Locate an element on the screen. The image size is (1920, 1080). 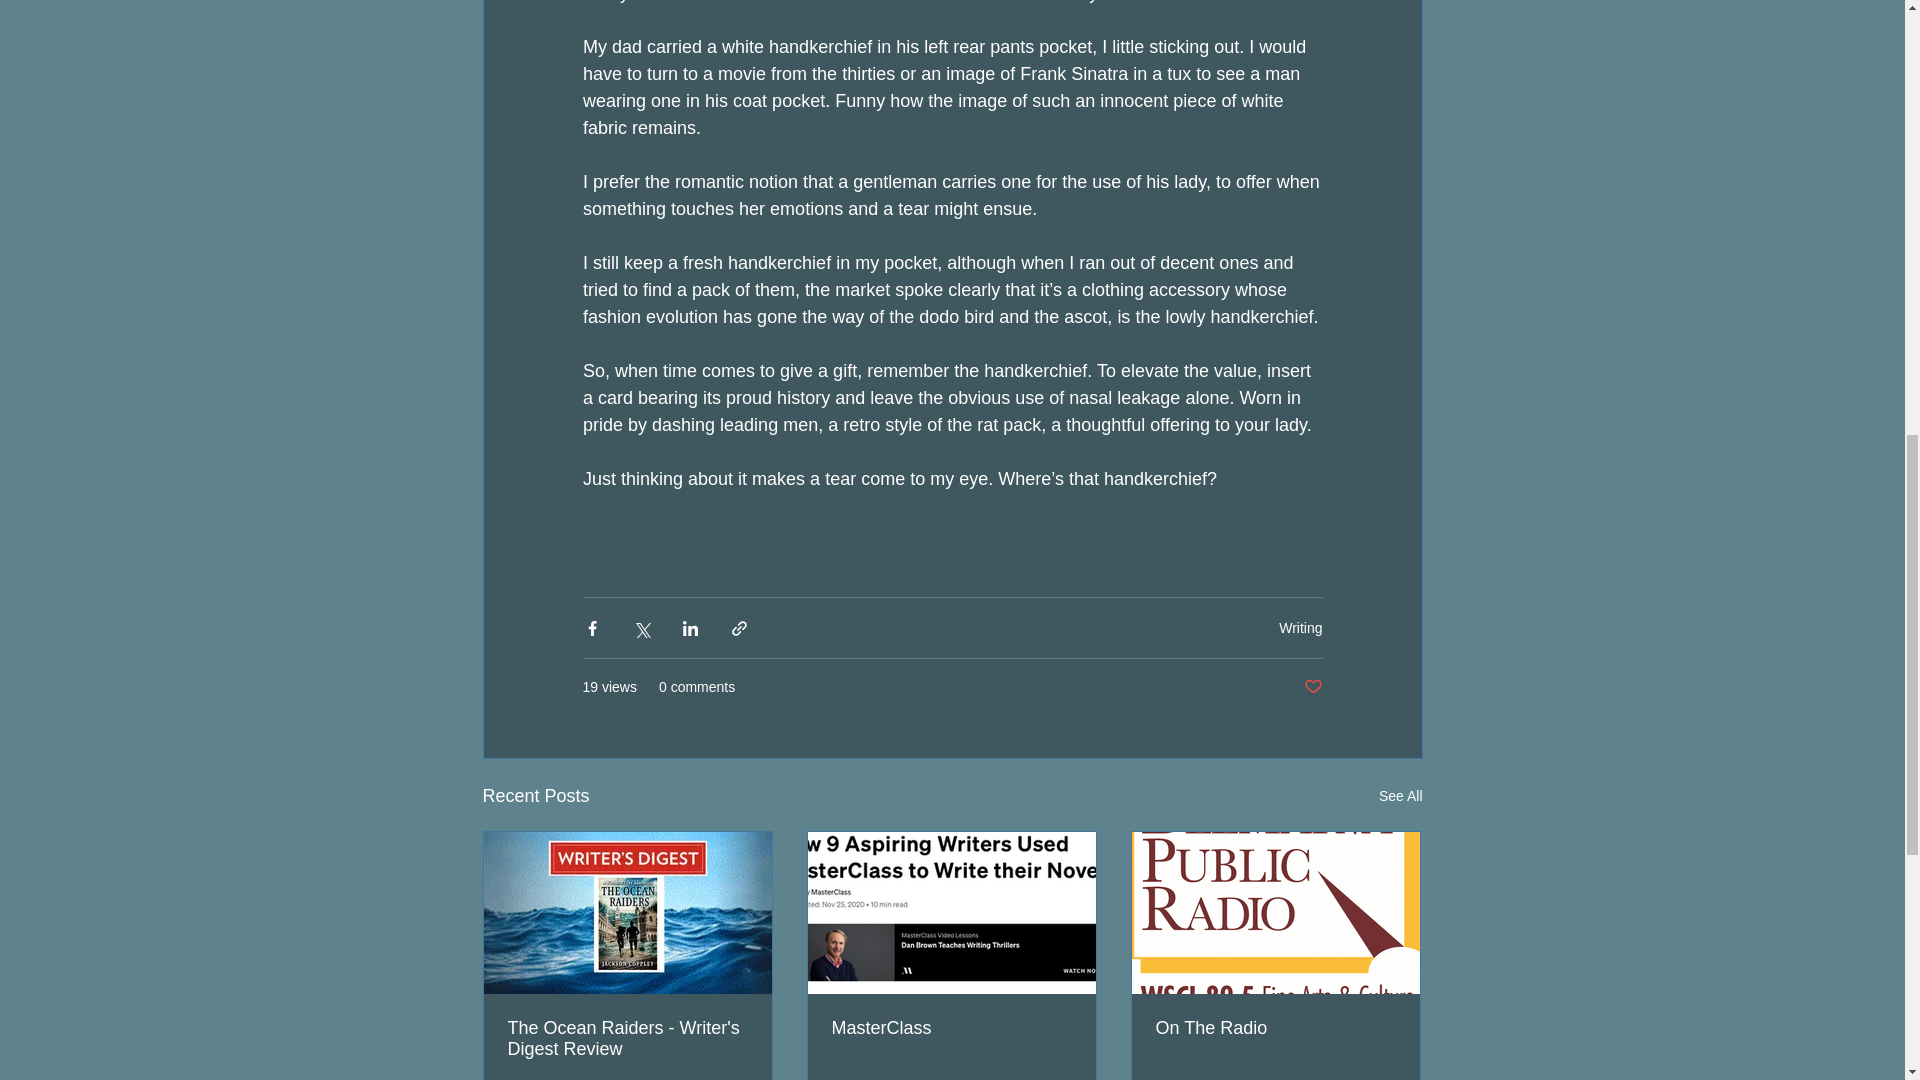
MasterClass is located at coordinates (951, 1028).